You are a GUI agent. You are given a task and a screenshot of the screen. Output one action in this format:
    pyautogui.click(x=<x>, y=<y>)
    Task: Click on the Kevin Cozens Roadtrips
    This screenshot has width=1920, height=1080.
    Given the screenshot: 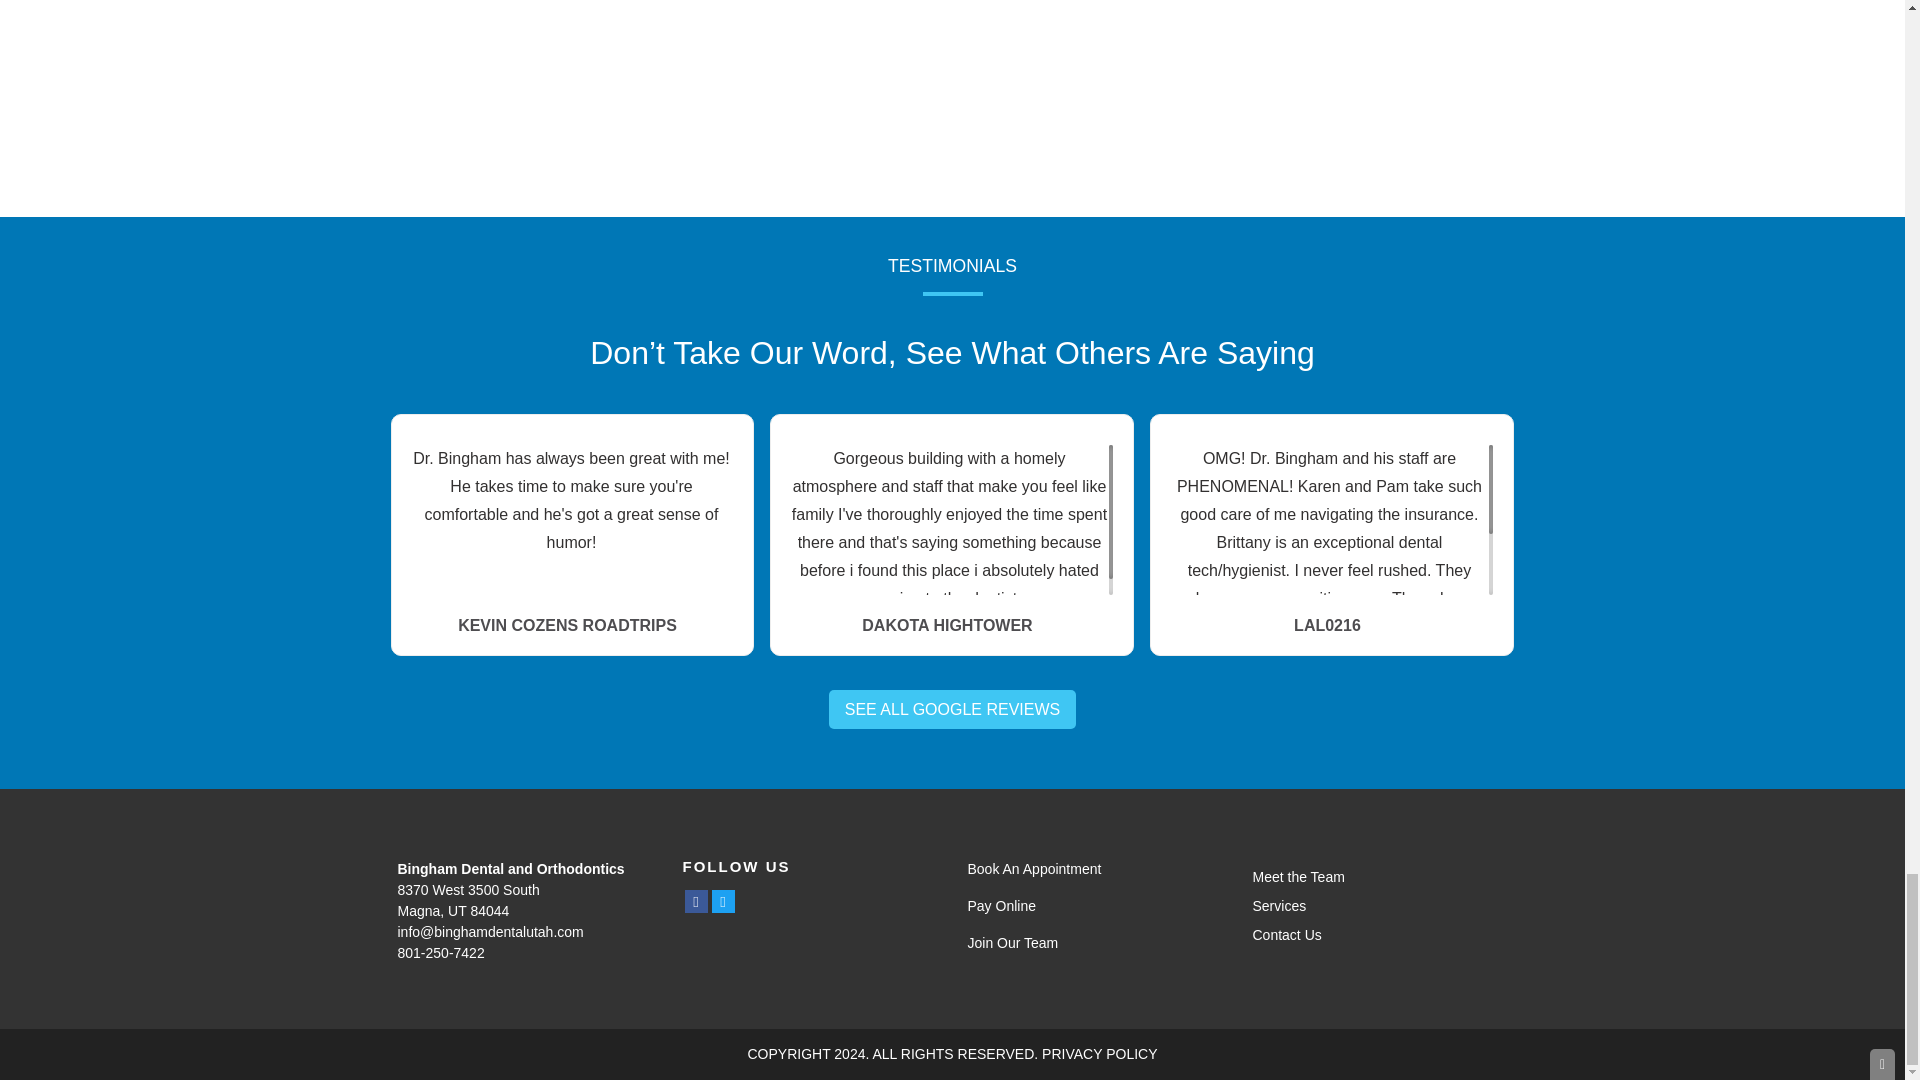 What is the action you would take?
    pyautogui.click(x=572, y=626)
    